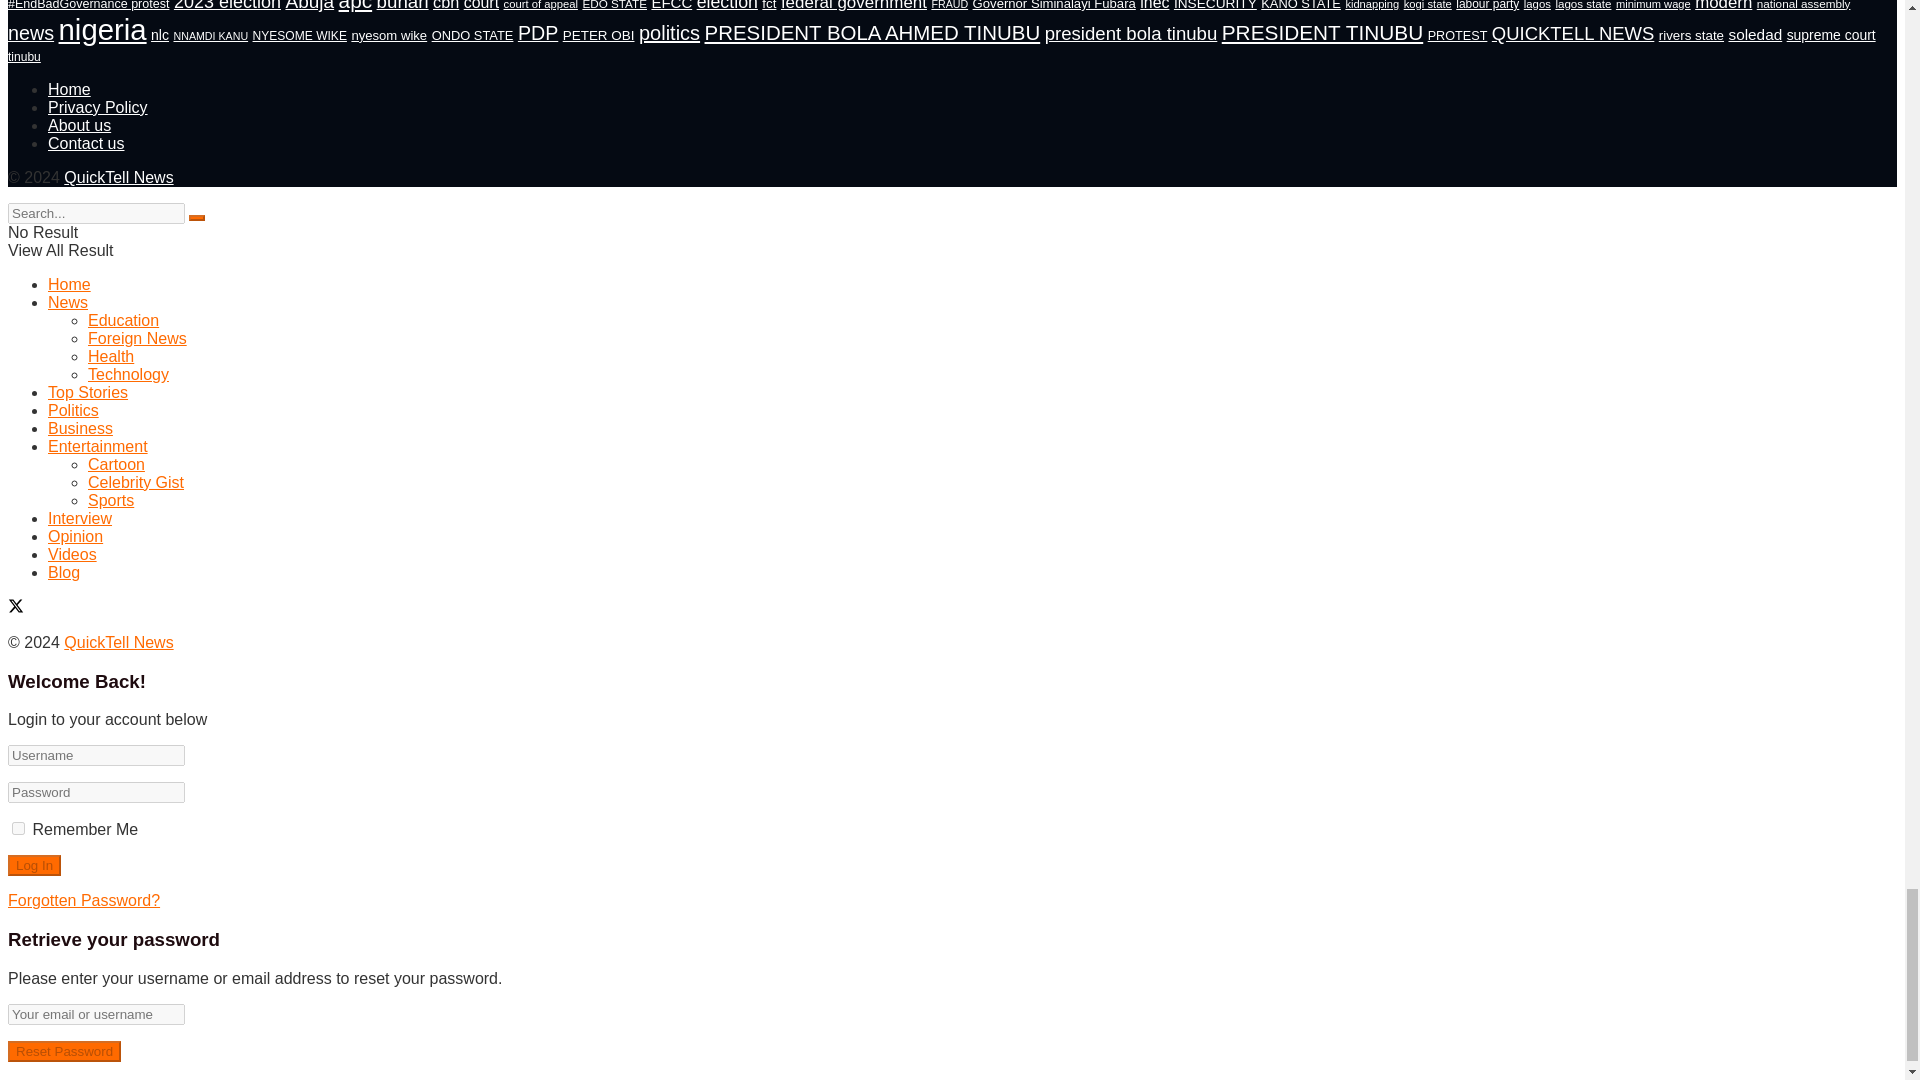 The height and width of the screenshot is (1080, 1920). Describe the element at coordinates (64, 1051) in the screenshot. I see `Reset Password` at that location.